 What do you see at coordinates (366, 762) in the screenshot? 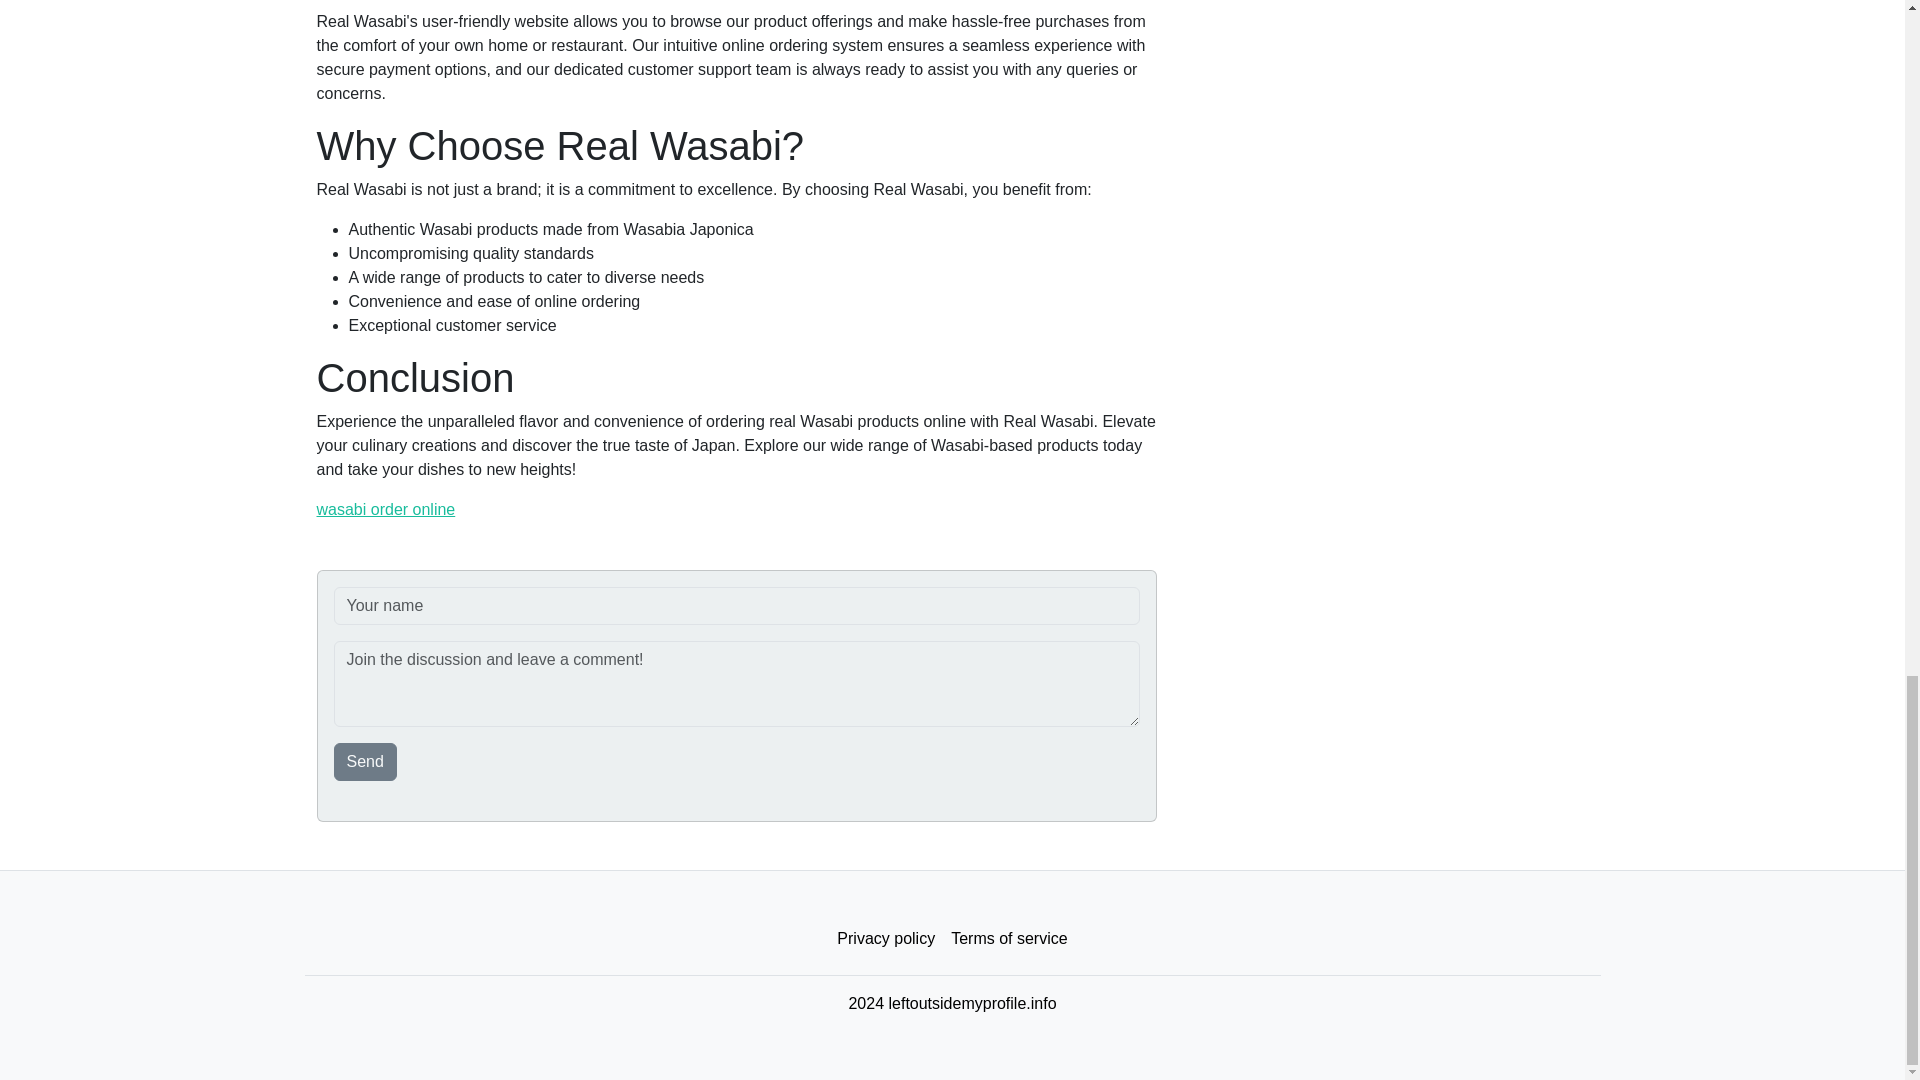
I see `Send` at bounding box center [366, 762].